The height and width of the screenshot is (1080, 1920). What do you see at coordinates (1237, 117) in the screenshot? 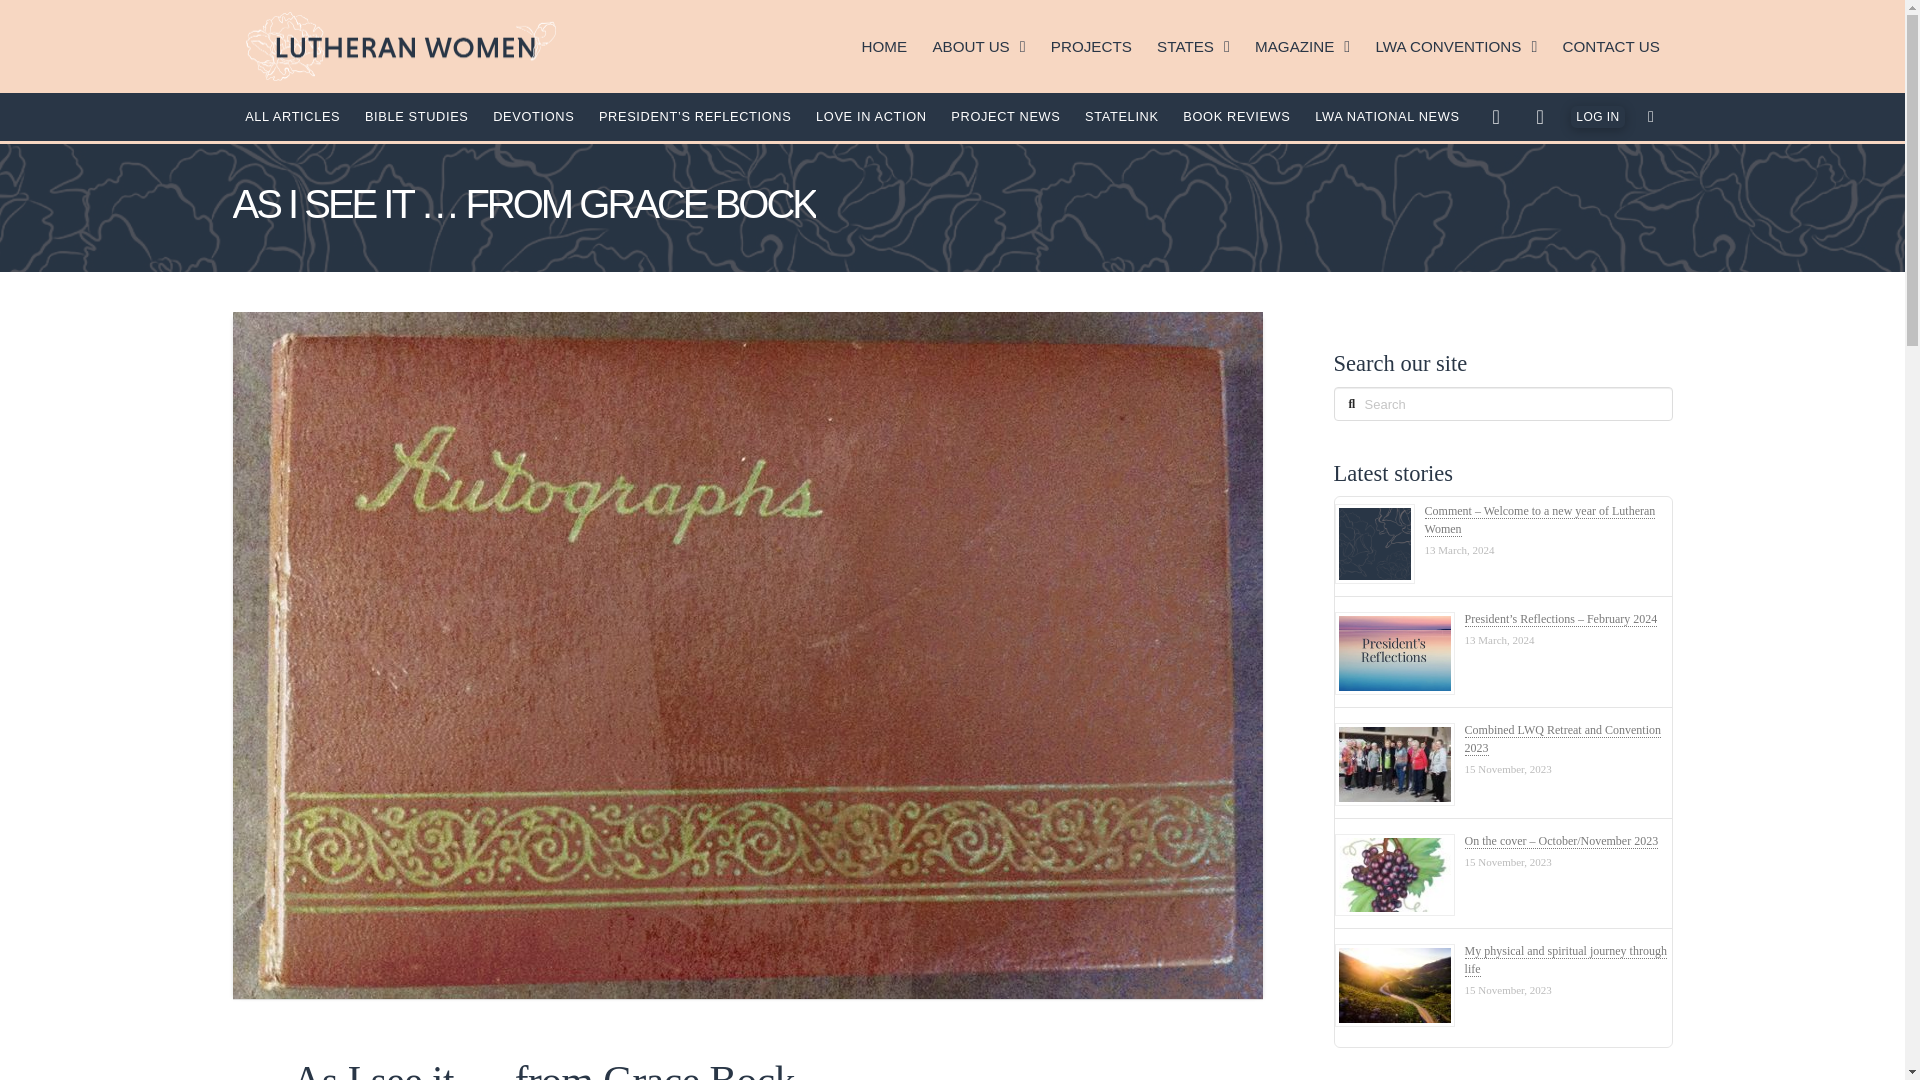
I see `BOOK REVIEWS` at bounding box center [1237, 117].